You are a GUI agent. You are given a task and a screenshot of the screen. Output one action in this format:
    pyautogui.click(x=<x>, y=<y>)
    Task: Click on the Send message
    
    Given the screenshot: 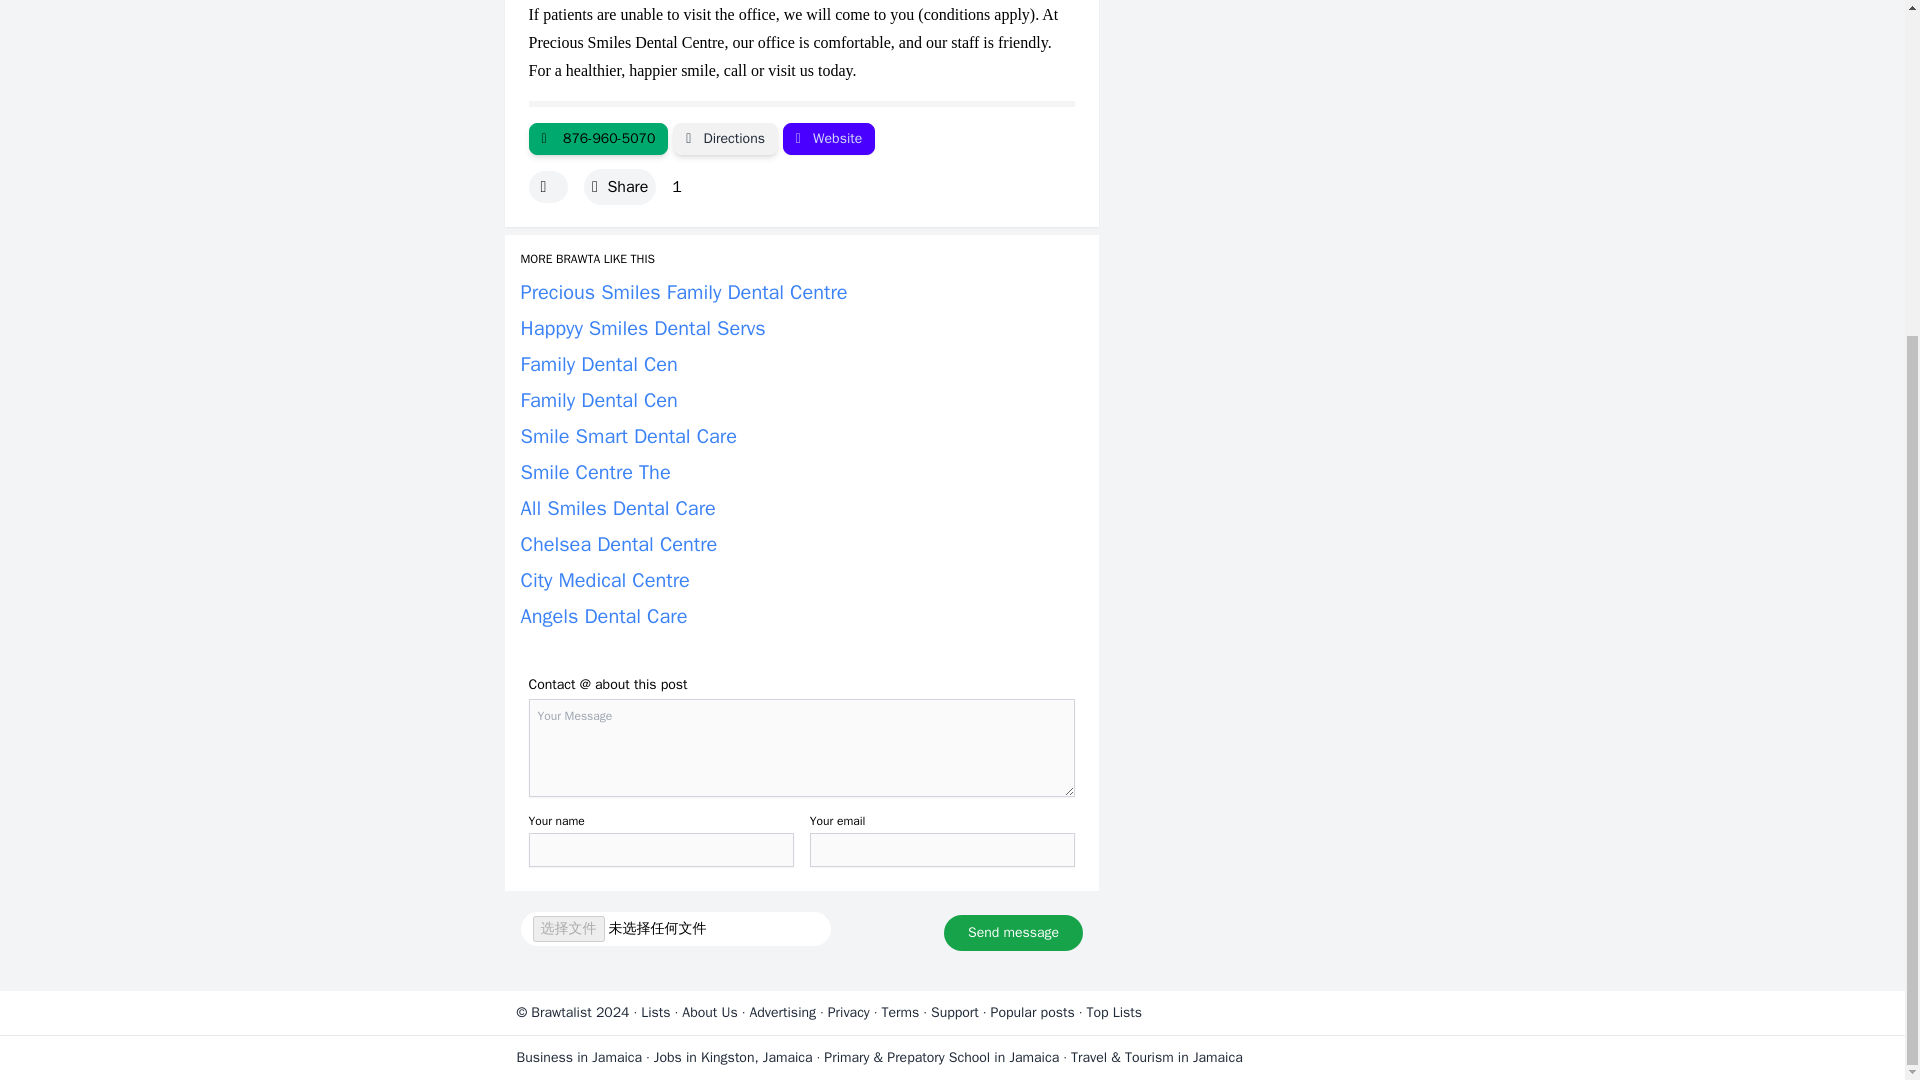 What is the action you would take?
    pyautogui.click(x=1013, y=932)
    